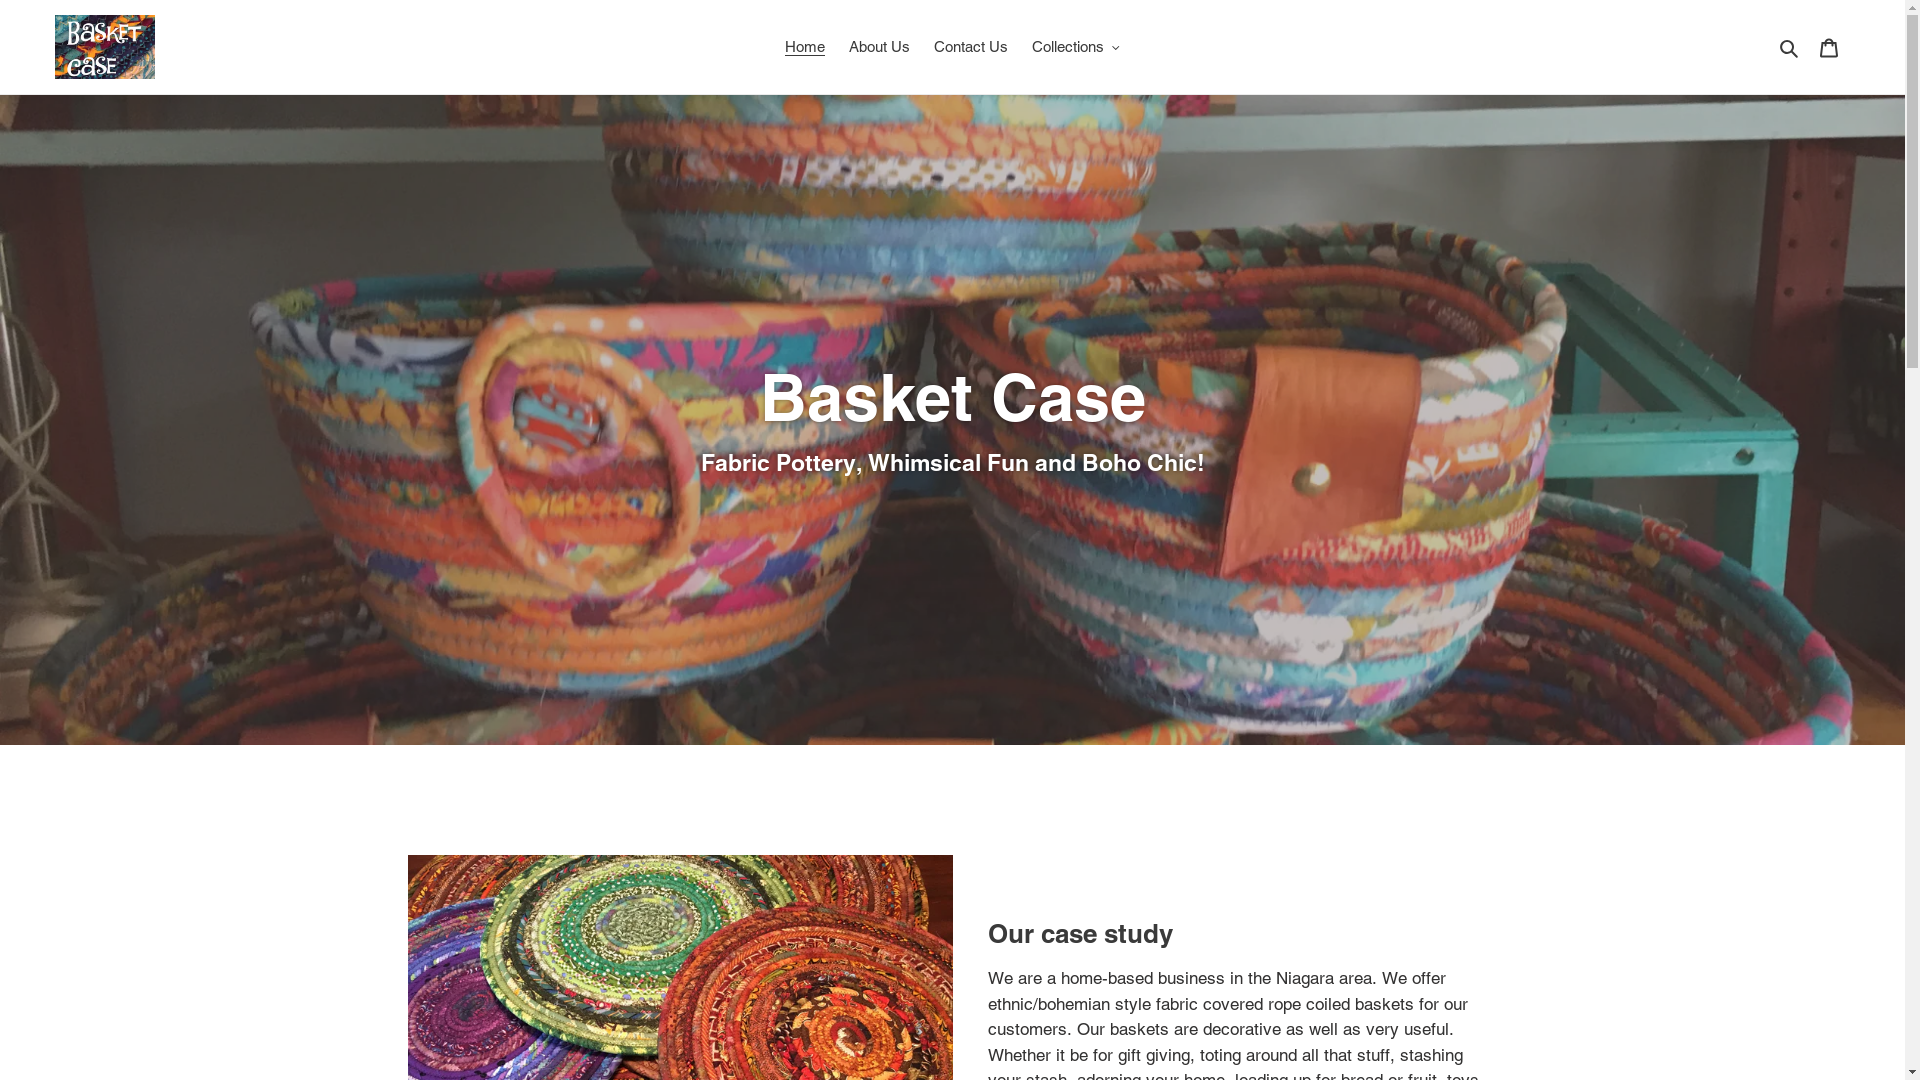  What do you see at coordinates (970, 48) in the screenshot?
I see `Contact Us` at bounding box center [970, 48].